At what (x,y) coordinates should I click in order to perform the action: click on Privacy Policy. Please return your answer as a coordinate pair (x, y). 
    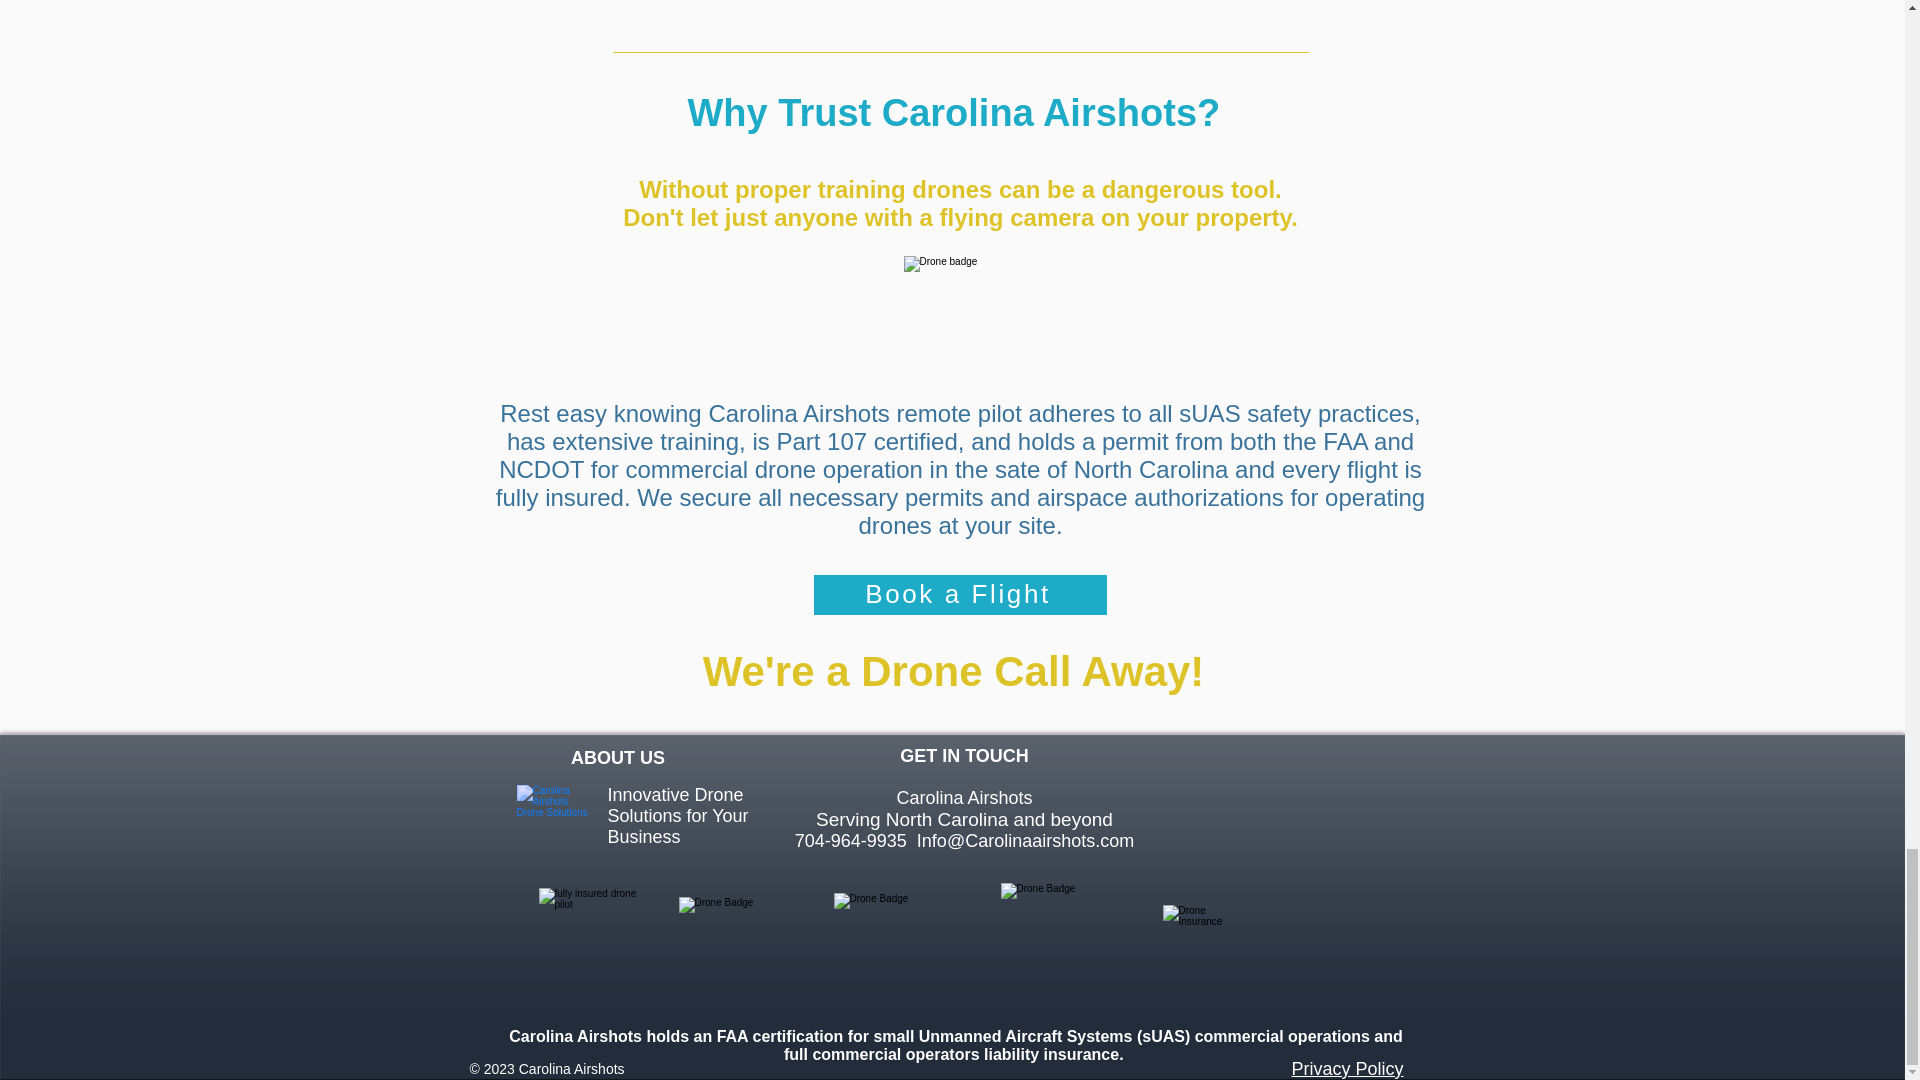
    Looking at the image, I should click on (1348, 1068).